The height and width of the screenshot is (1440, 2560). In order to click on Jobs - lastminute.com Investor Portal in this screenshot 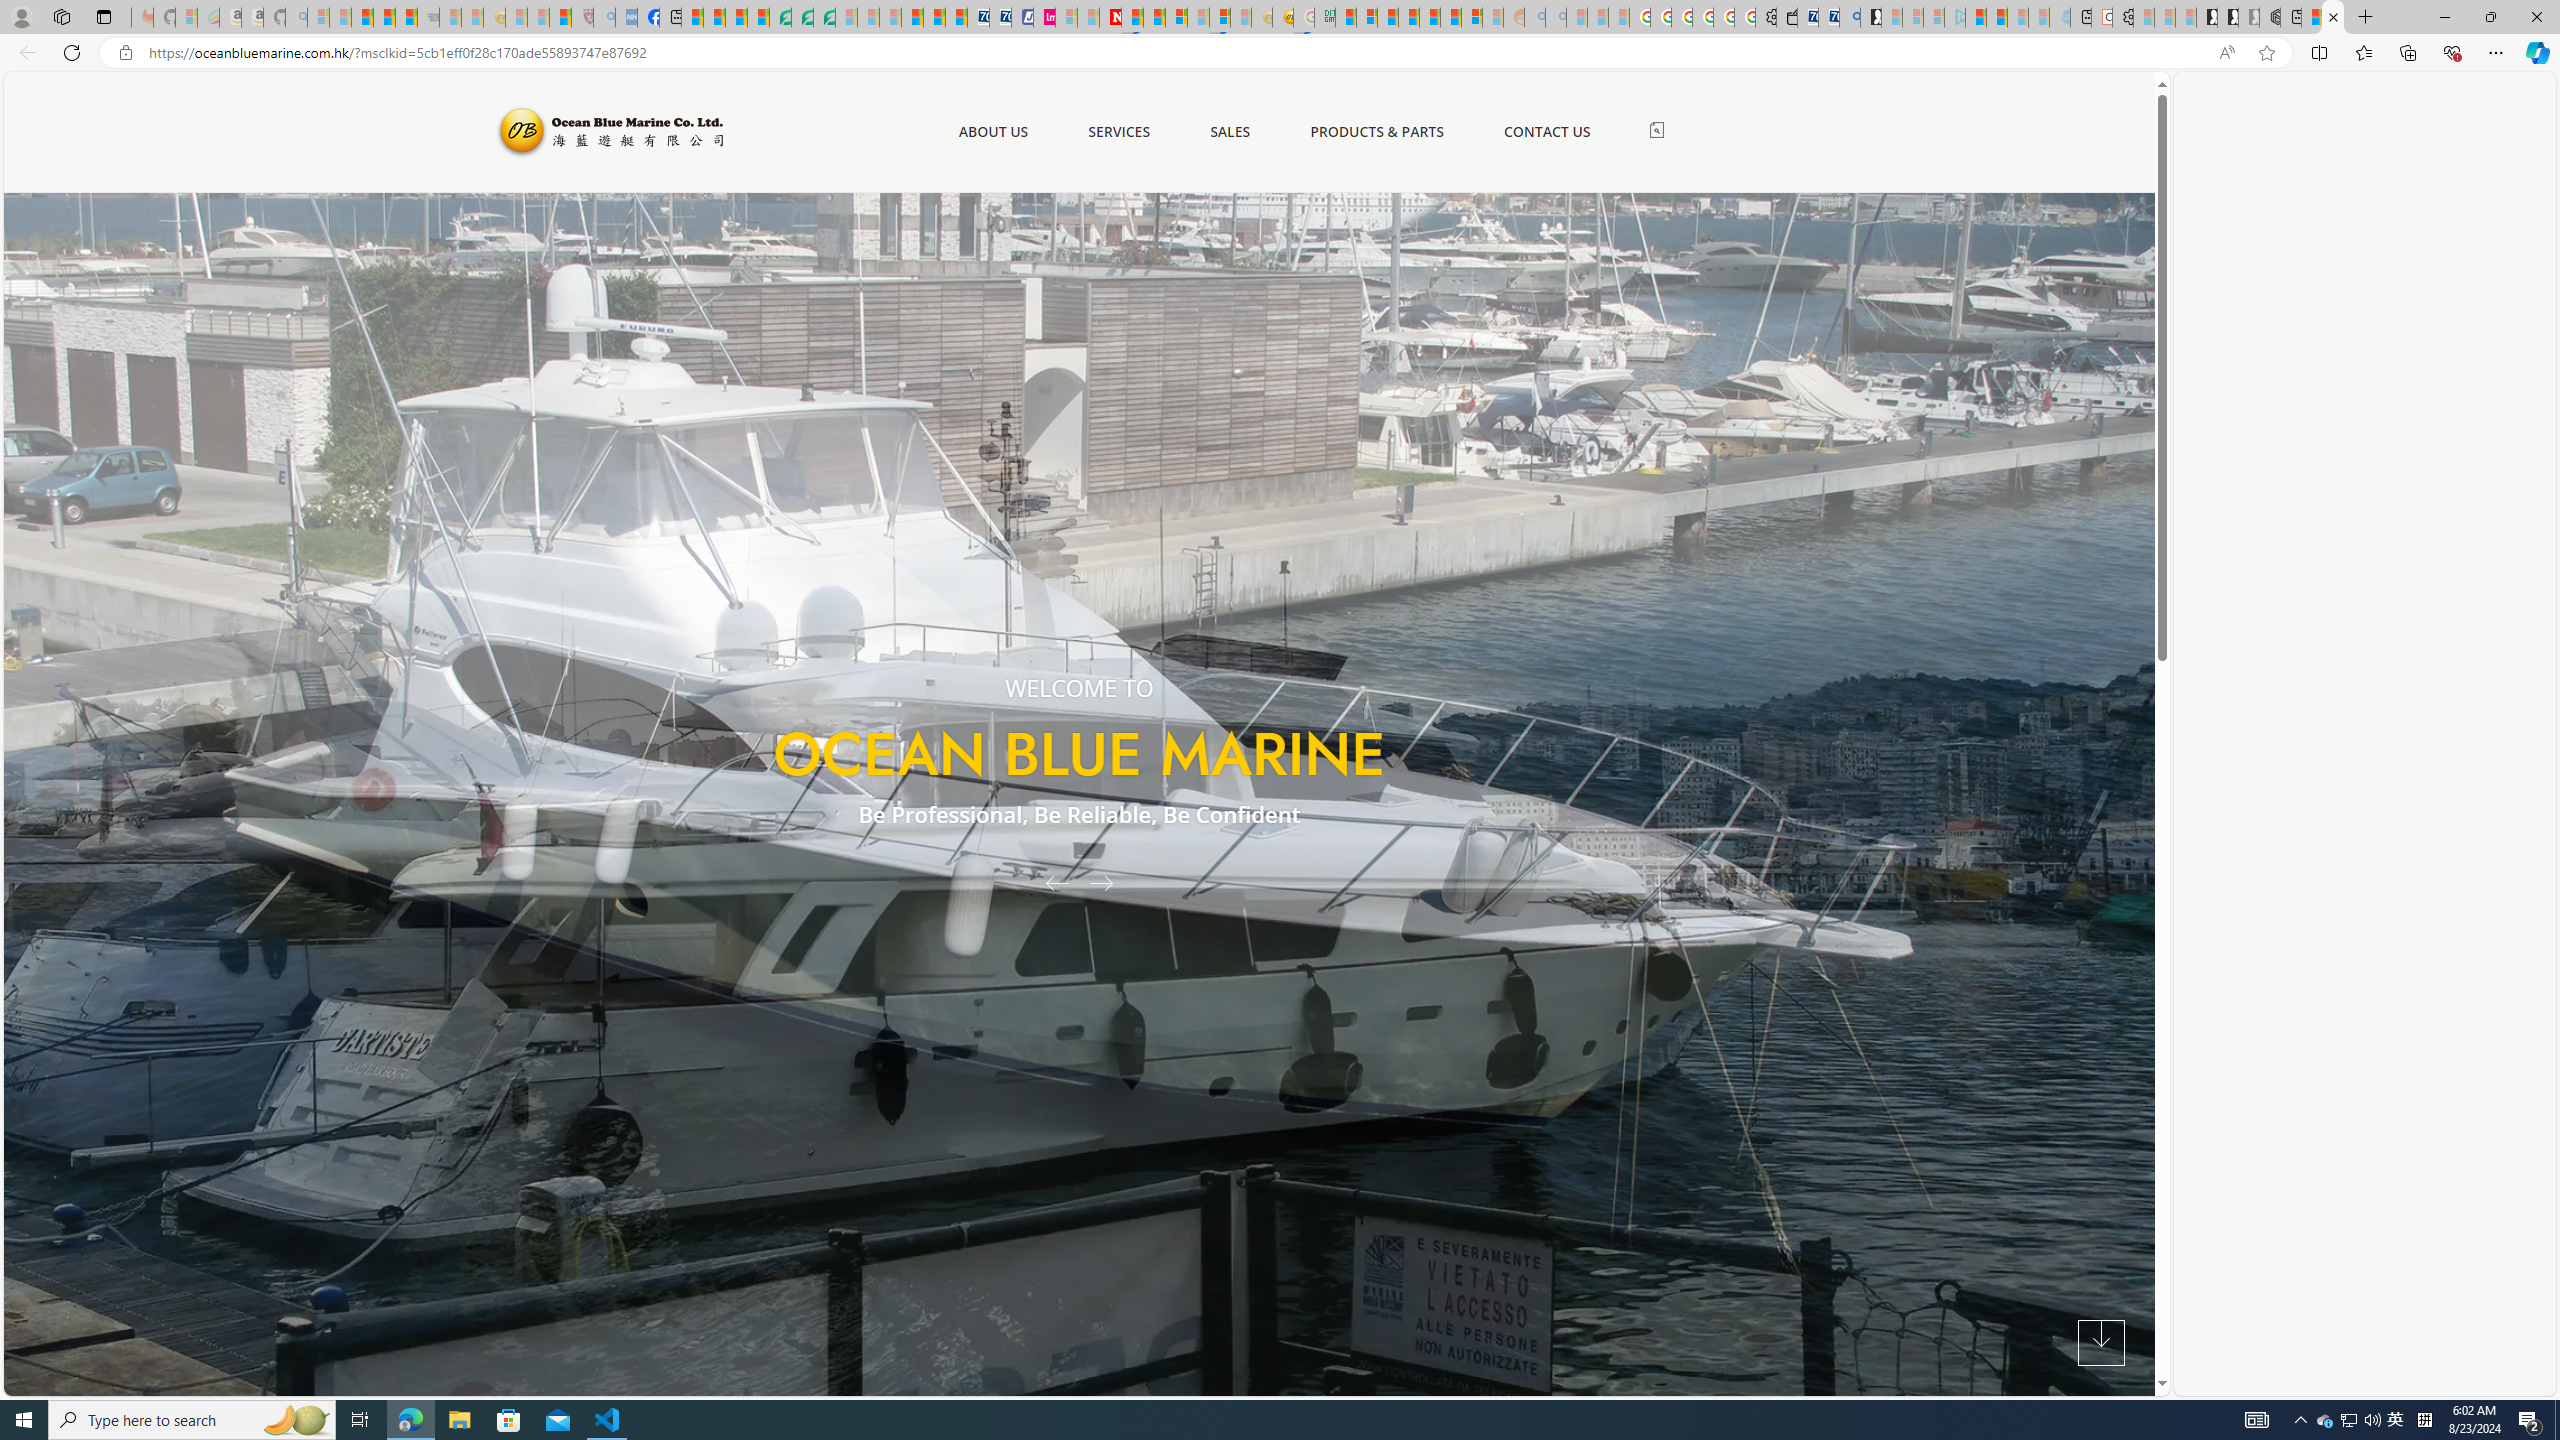, I will do `click(1044, 17)`.